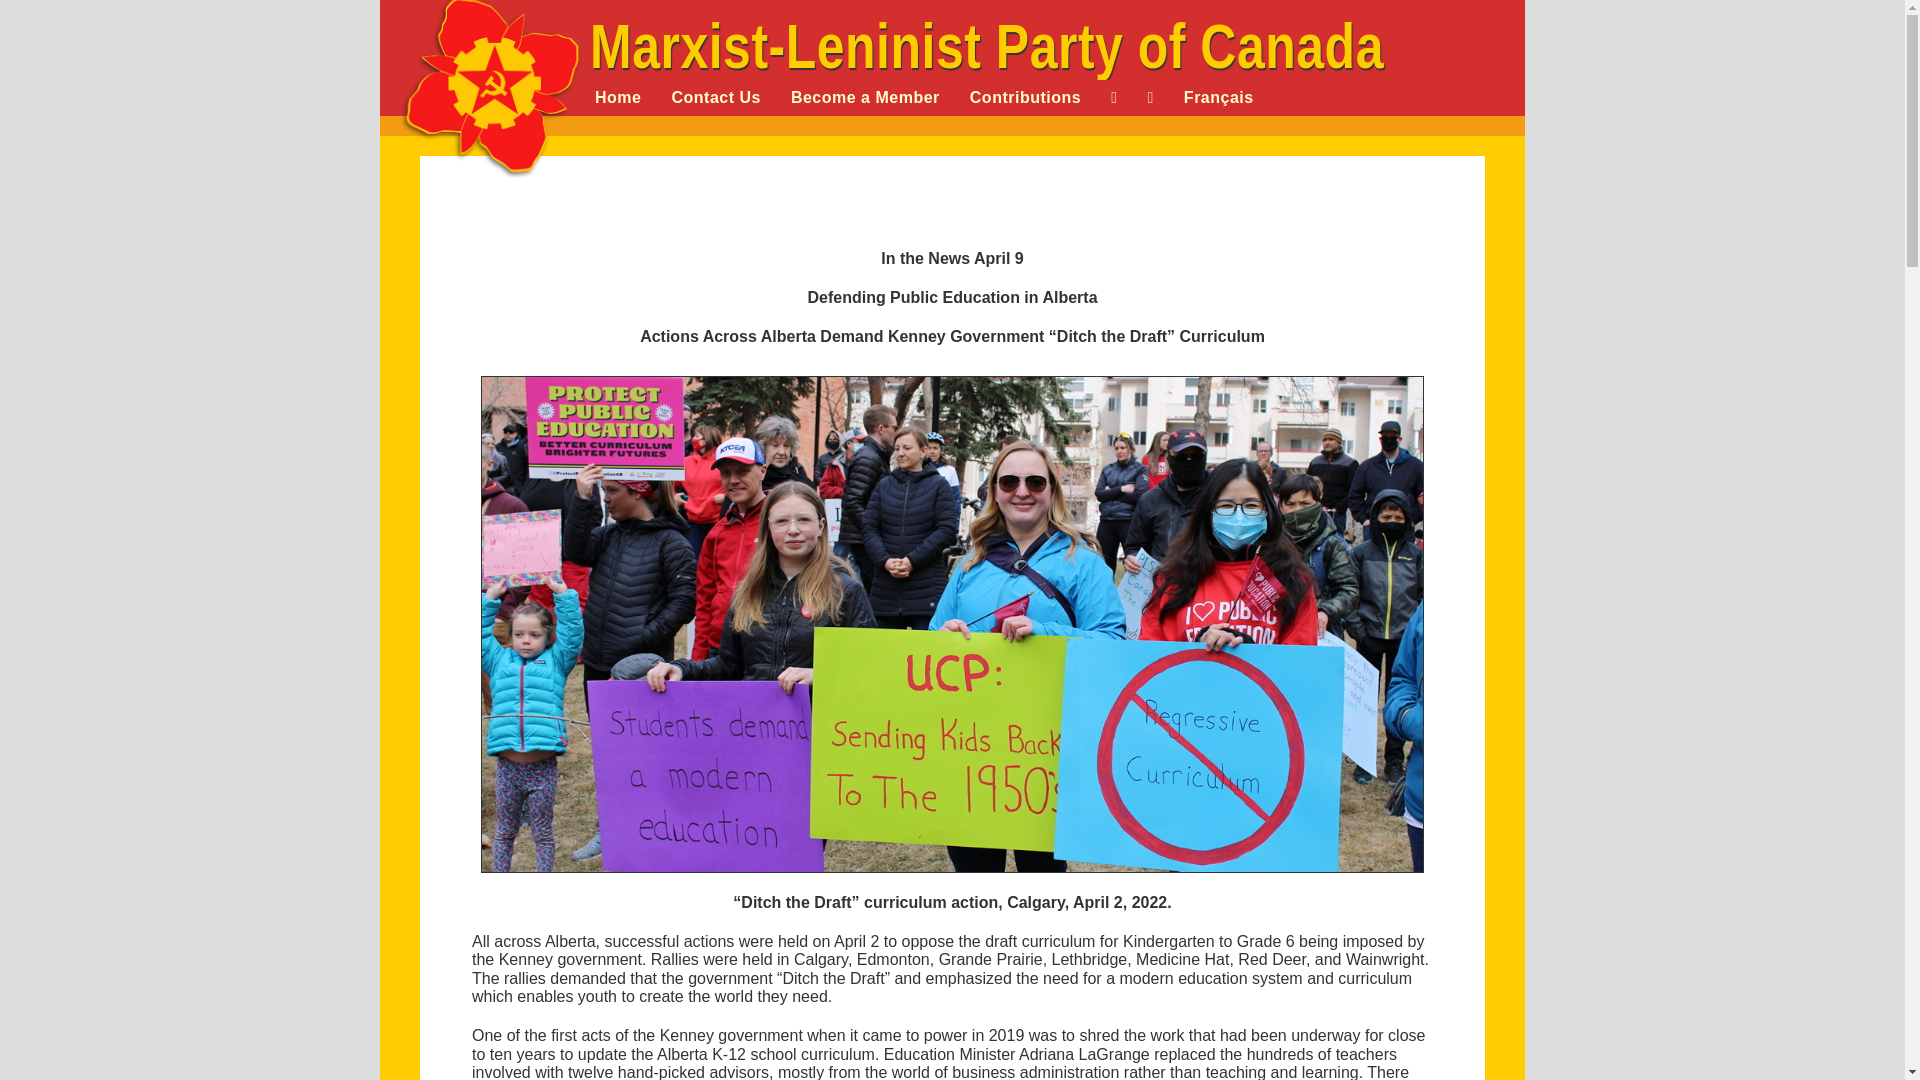 The image size is (1920, 1080). I want to click on Become a Member, so click(864, 97).